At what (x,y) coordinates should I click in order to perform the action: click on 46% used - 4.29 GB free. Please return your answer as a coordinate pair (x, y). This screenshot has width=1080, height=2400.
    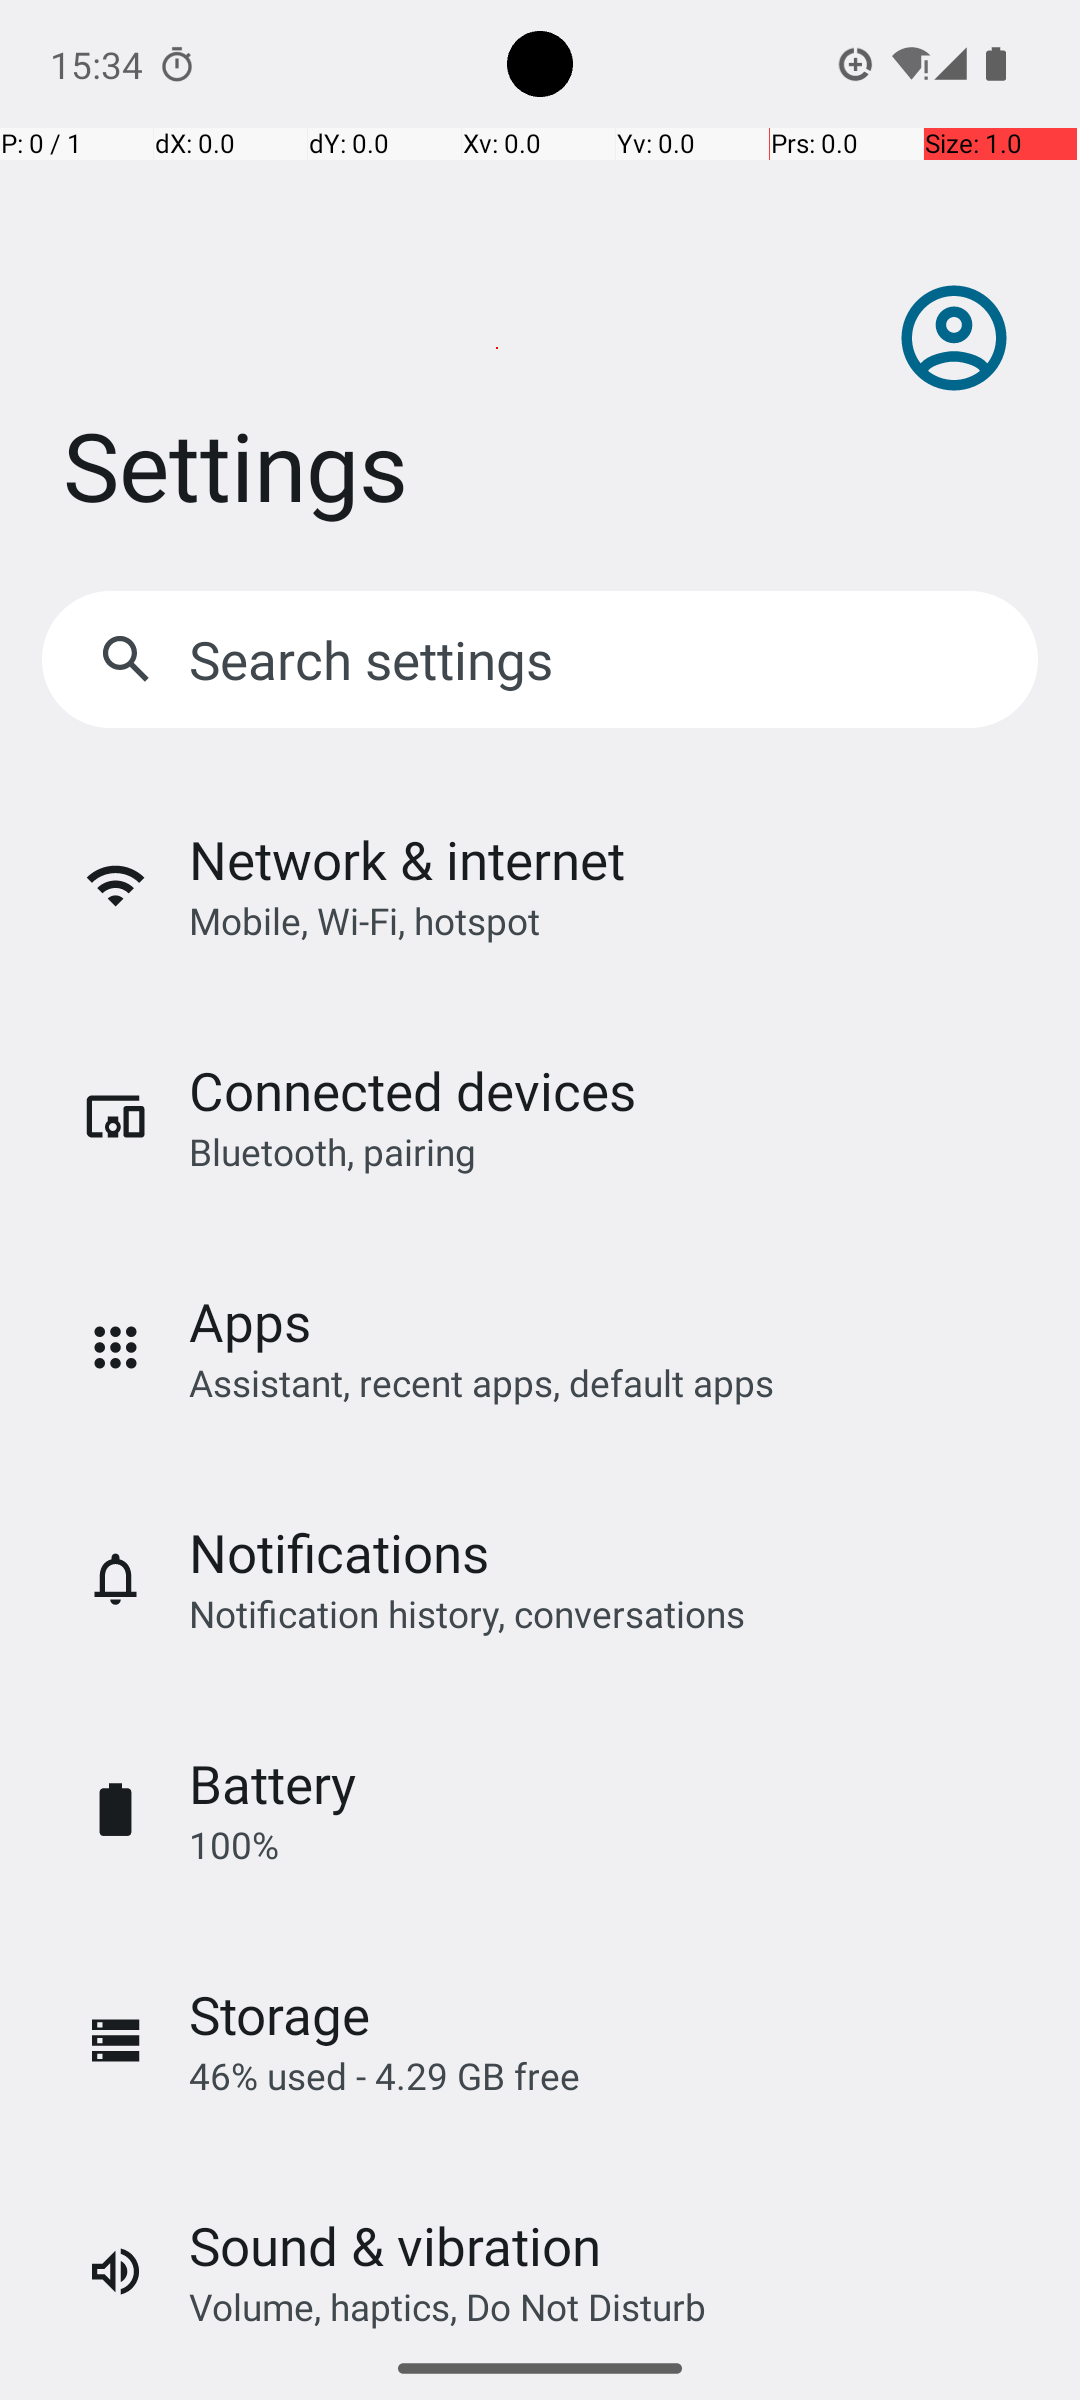
    Looking at the image, I should click on (384, 2076).